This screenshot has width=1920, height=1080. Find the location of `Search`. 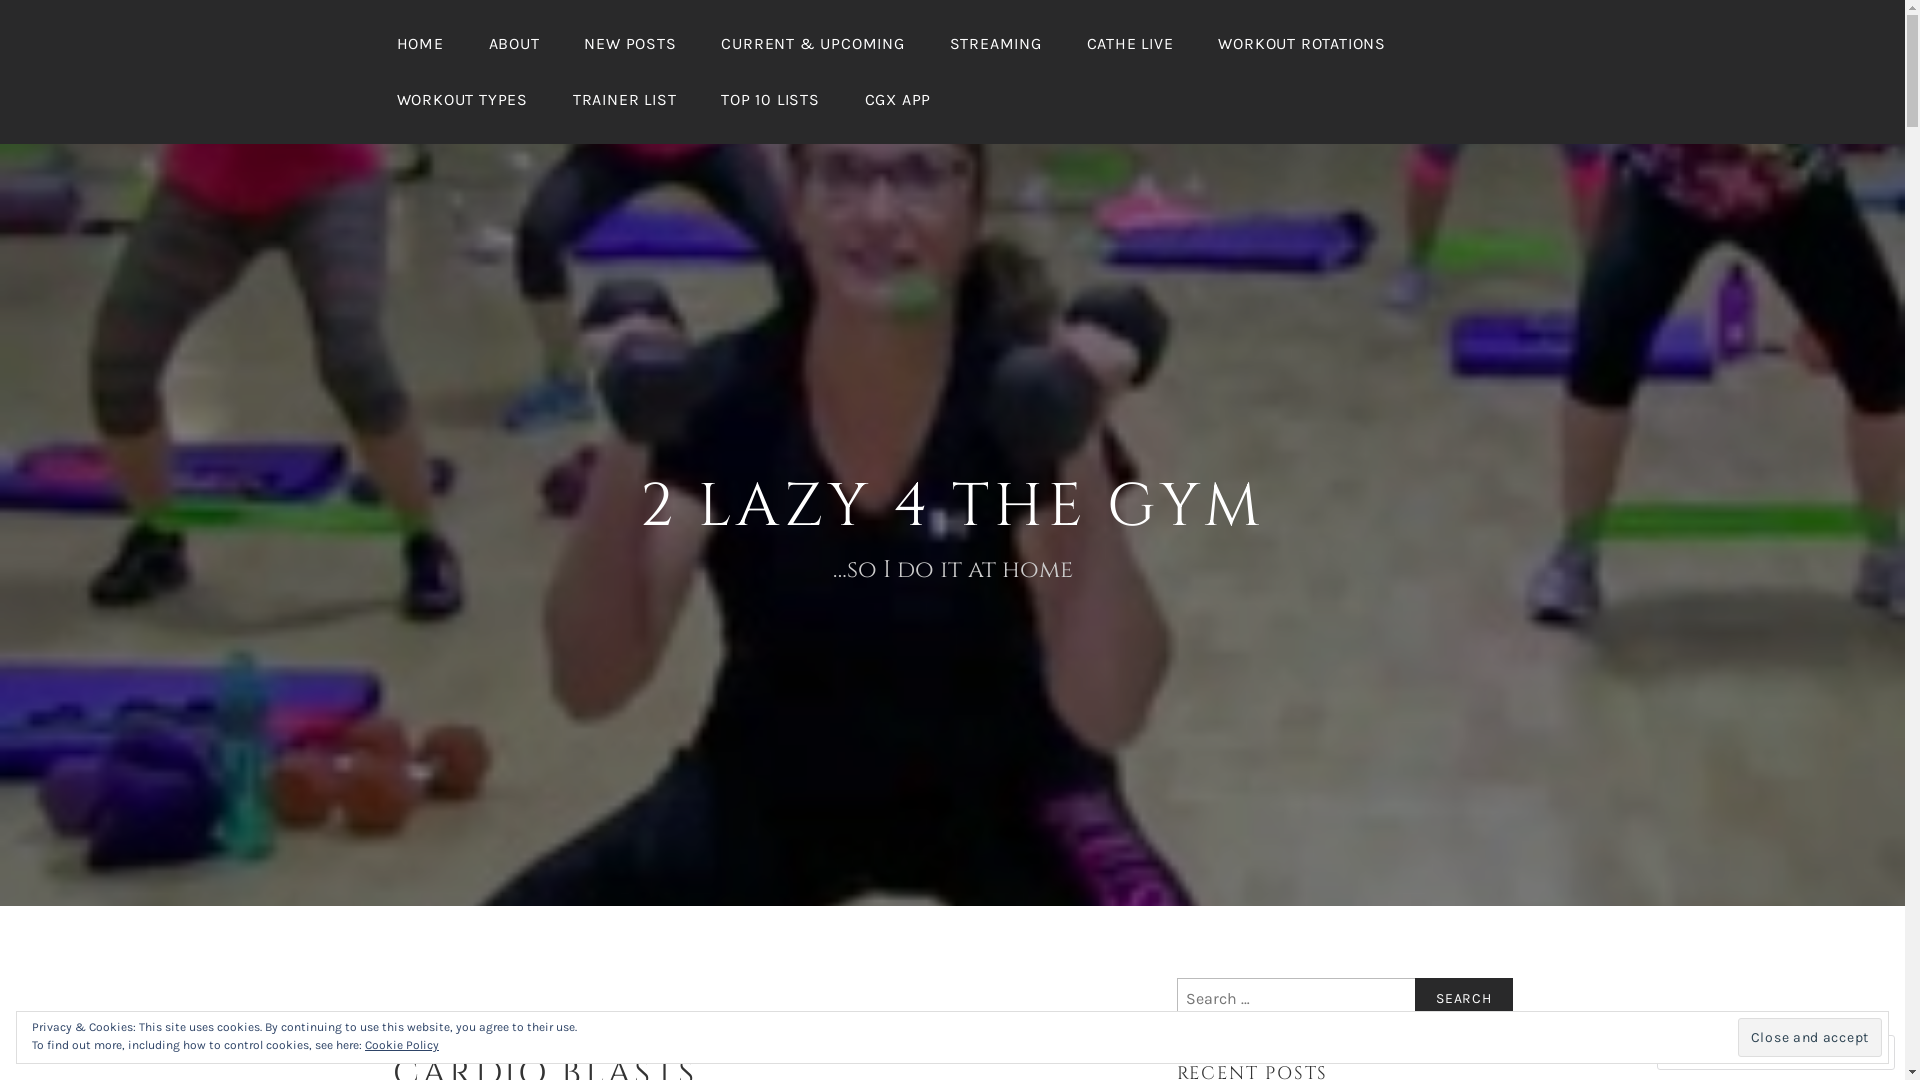

Search is located at coordinates (1464, 999).